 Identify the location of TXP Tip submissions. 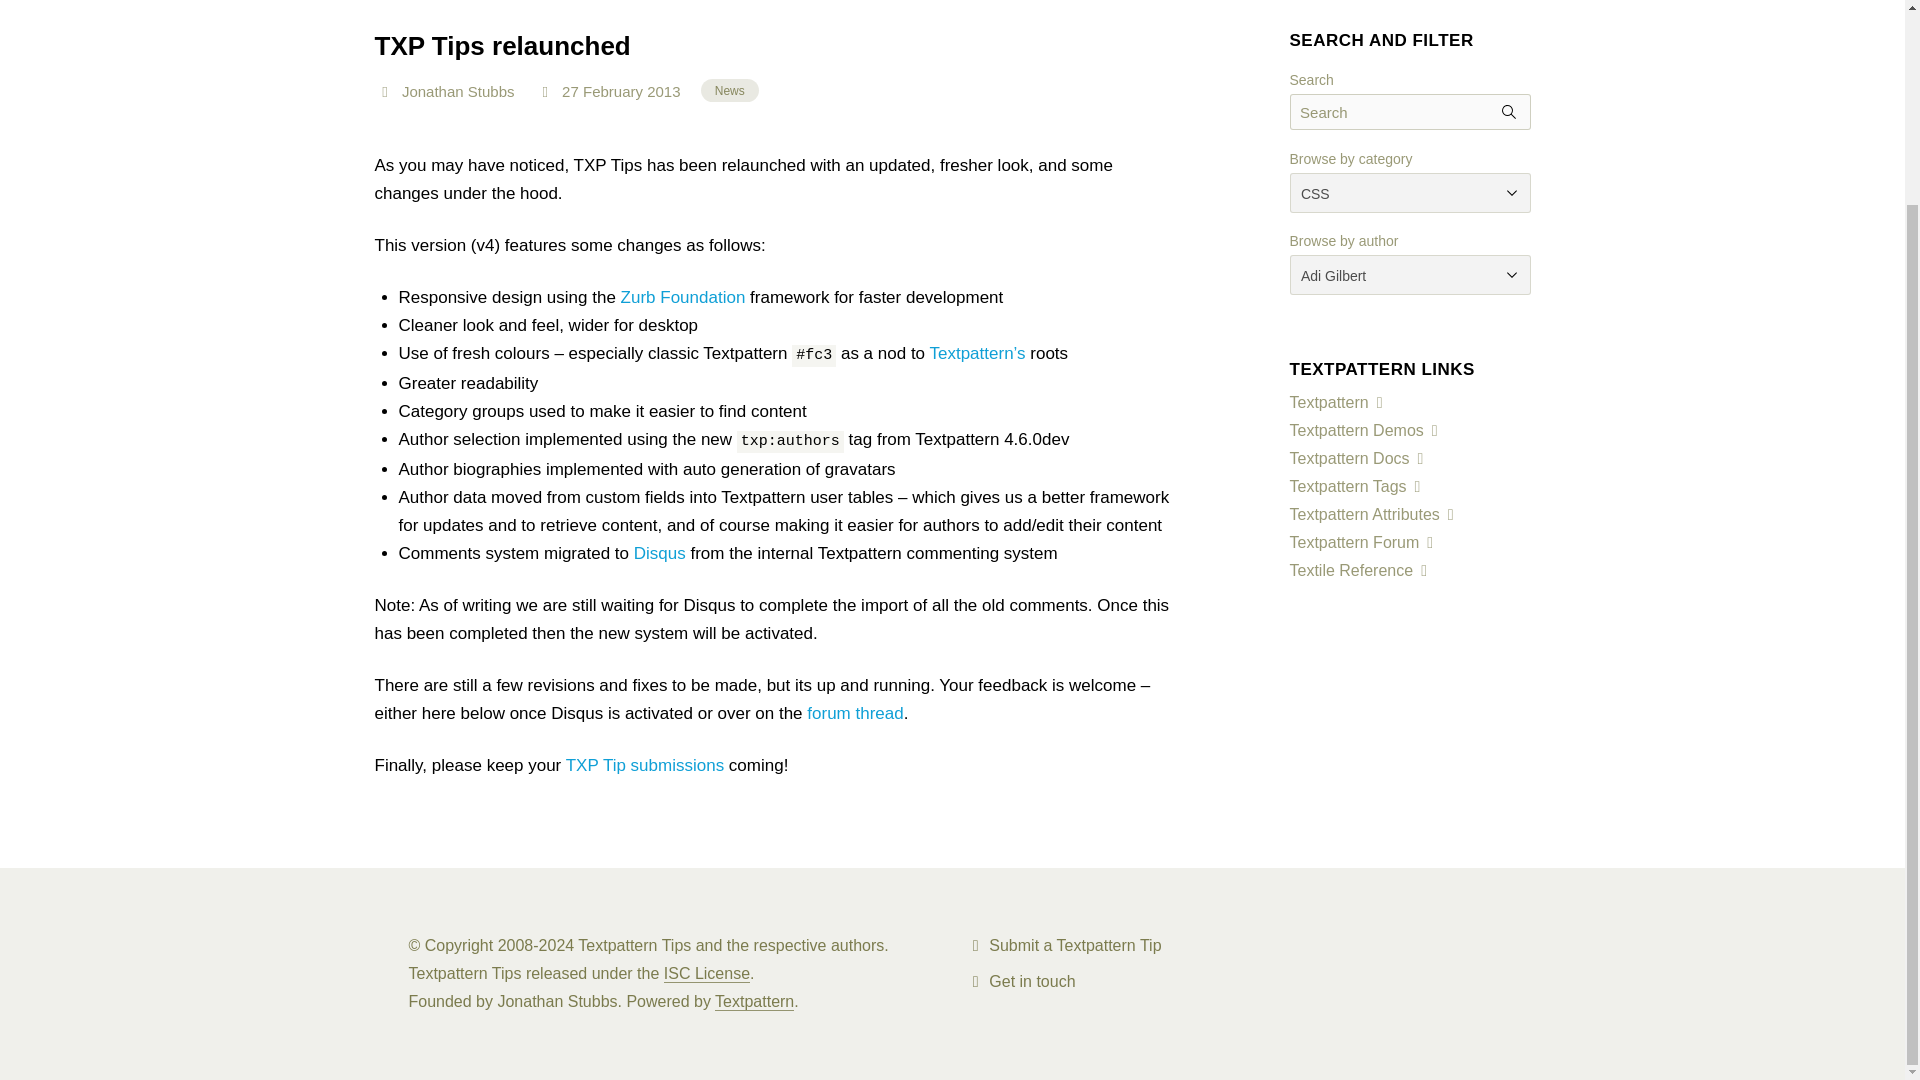
(644, 766).